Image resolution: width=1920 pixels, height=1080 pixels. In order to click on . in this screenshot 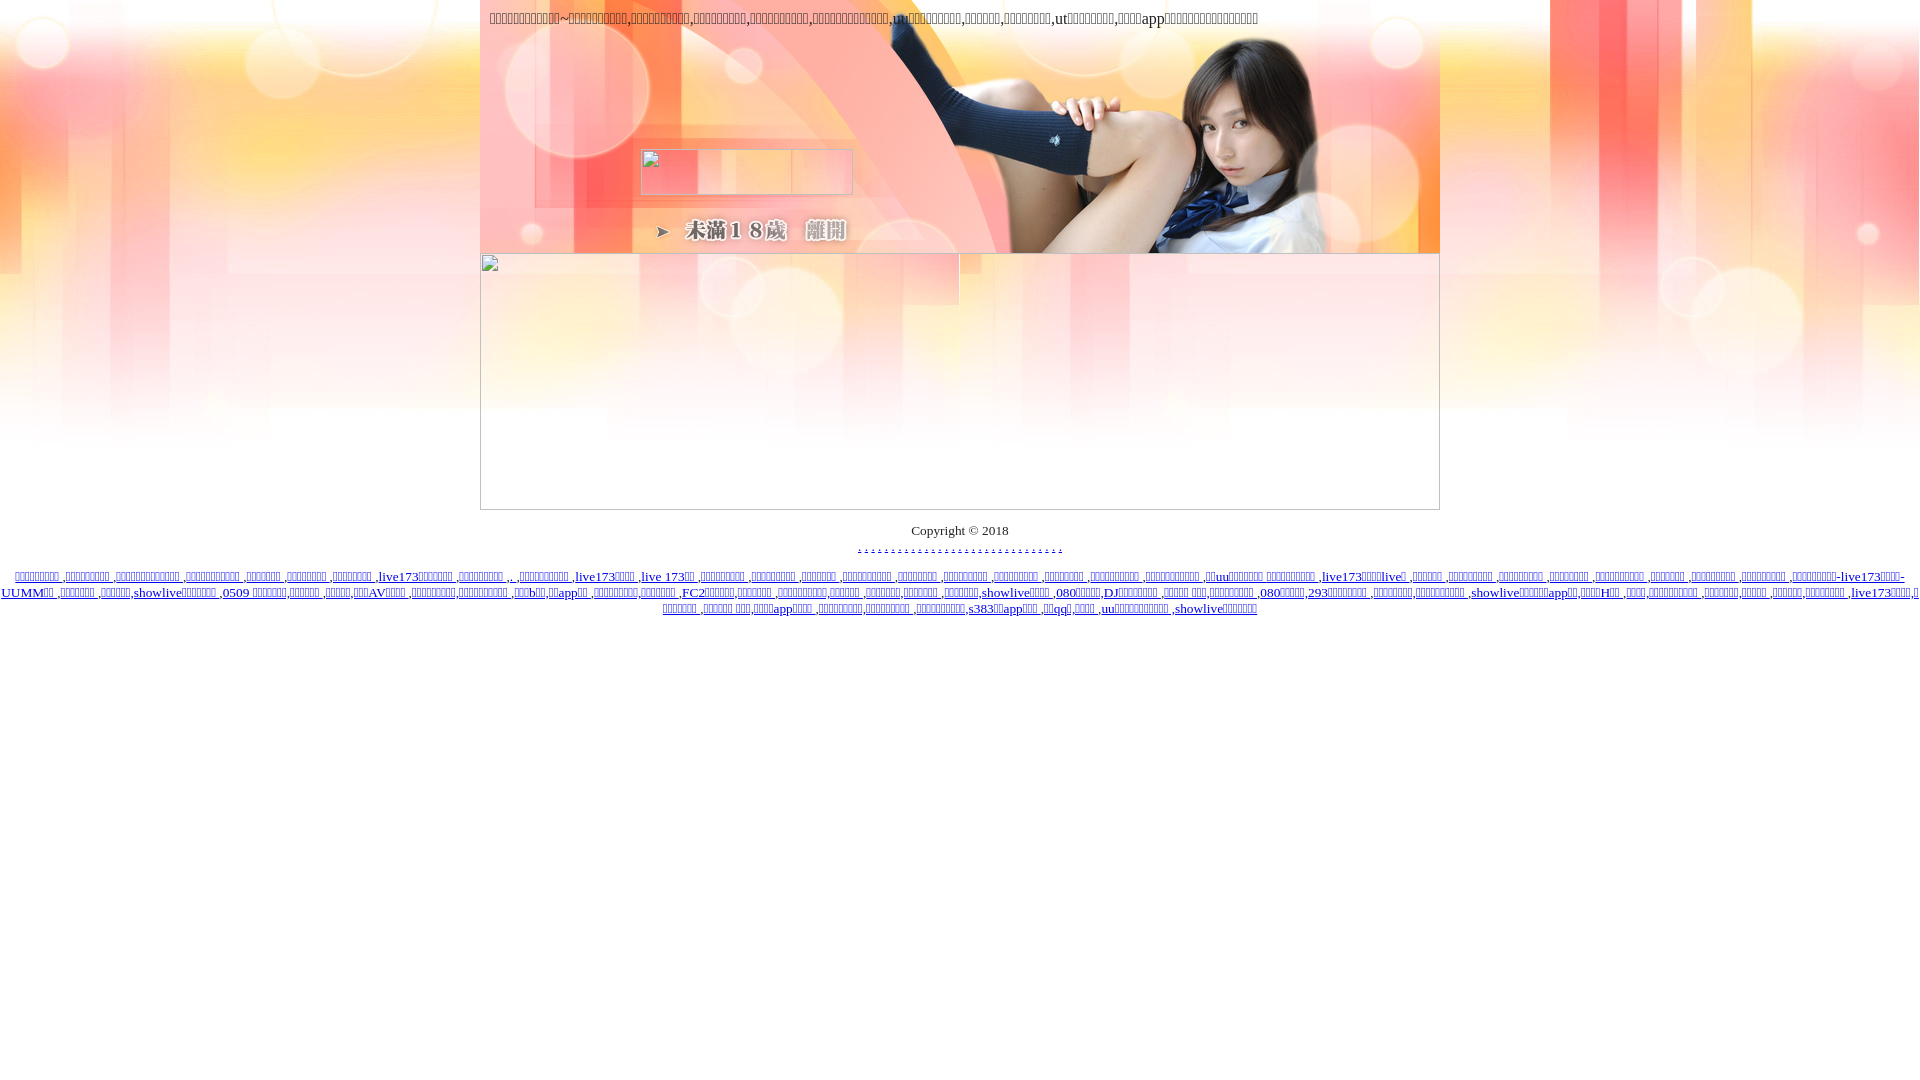, I will do `click(993, 546)`.